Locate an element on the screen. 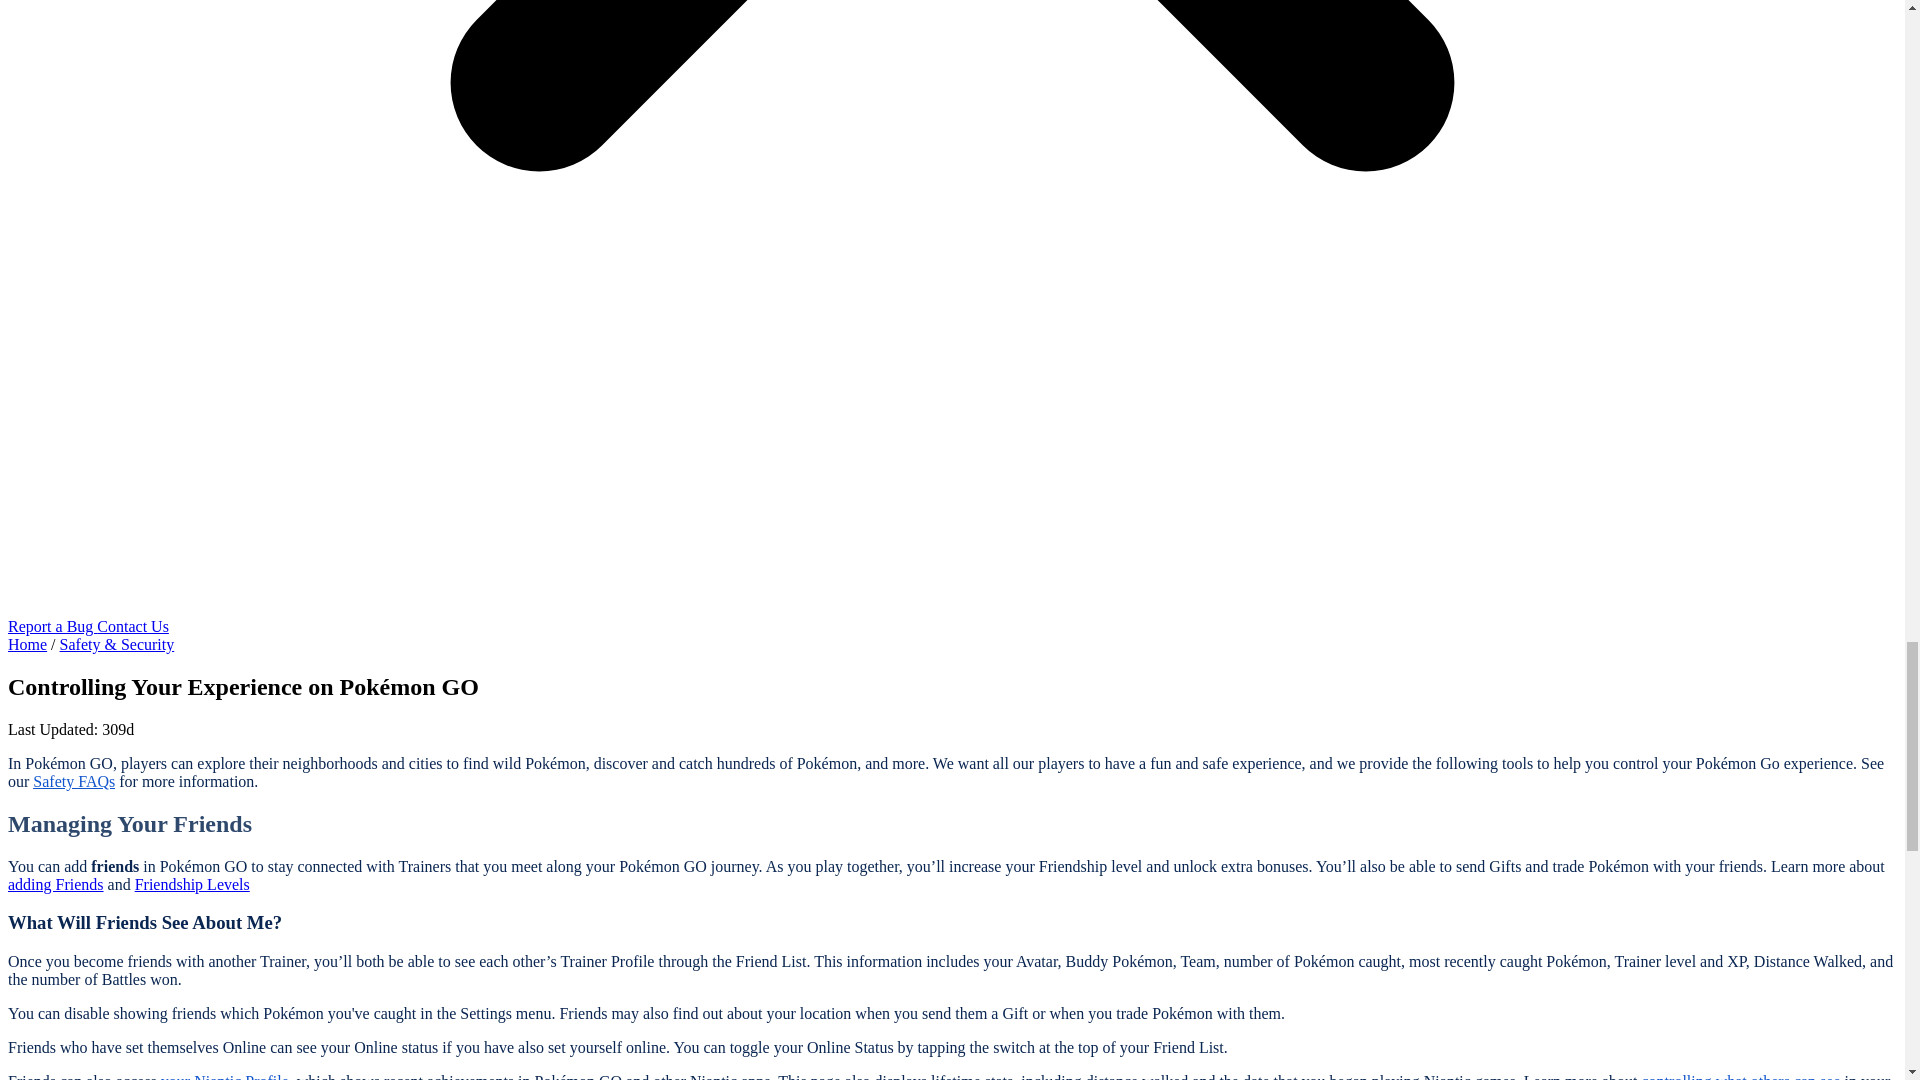 Image resolution: width=1920 pixels, height=1080 pixels. Report a Bug is located at coordinates (52, 626).